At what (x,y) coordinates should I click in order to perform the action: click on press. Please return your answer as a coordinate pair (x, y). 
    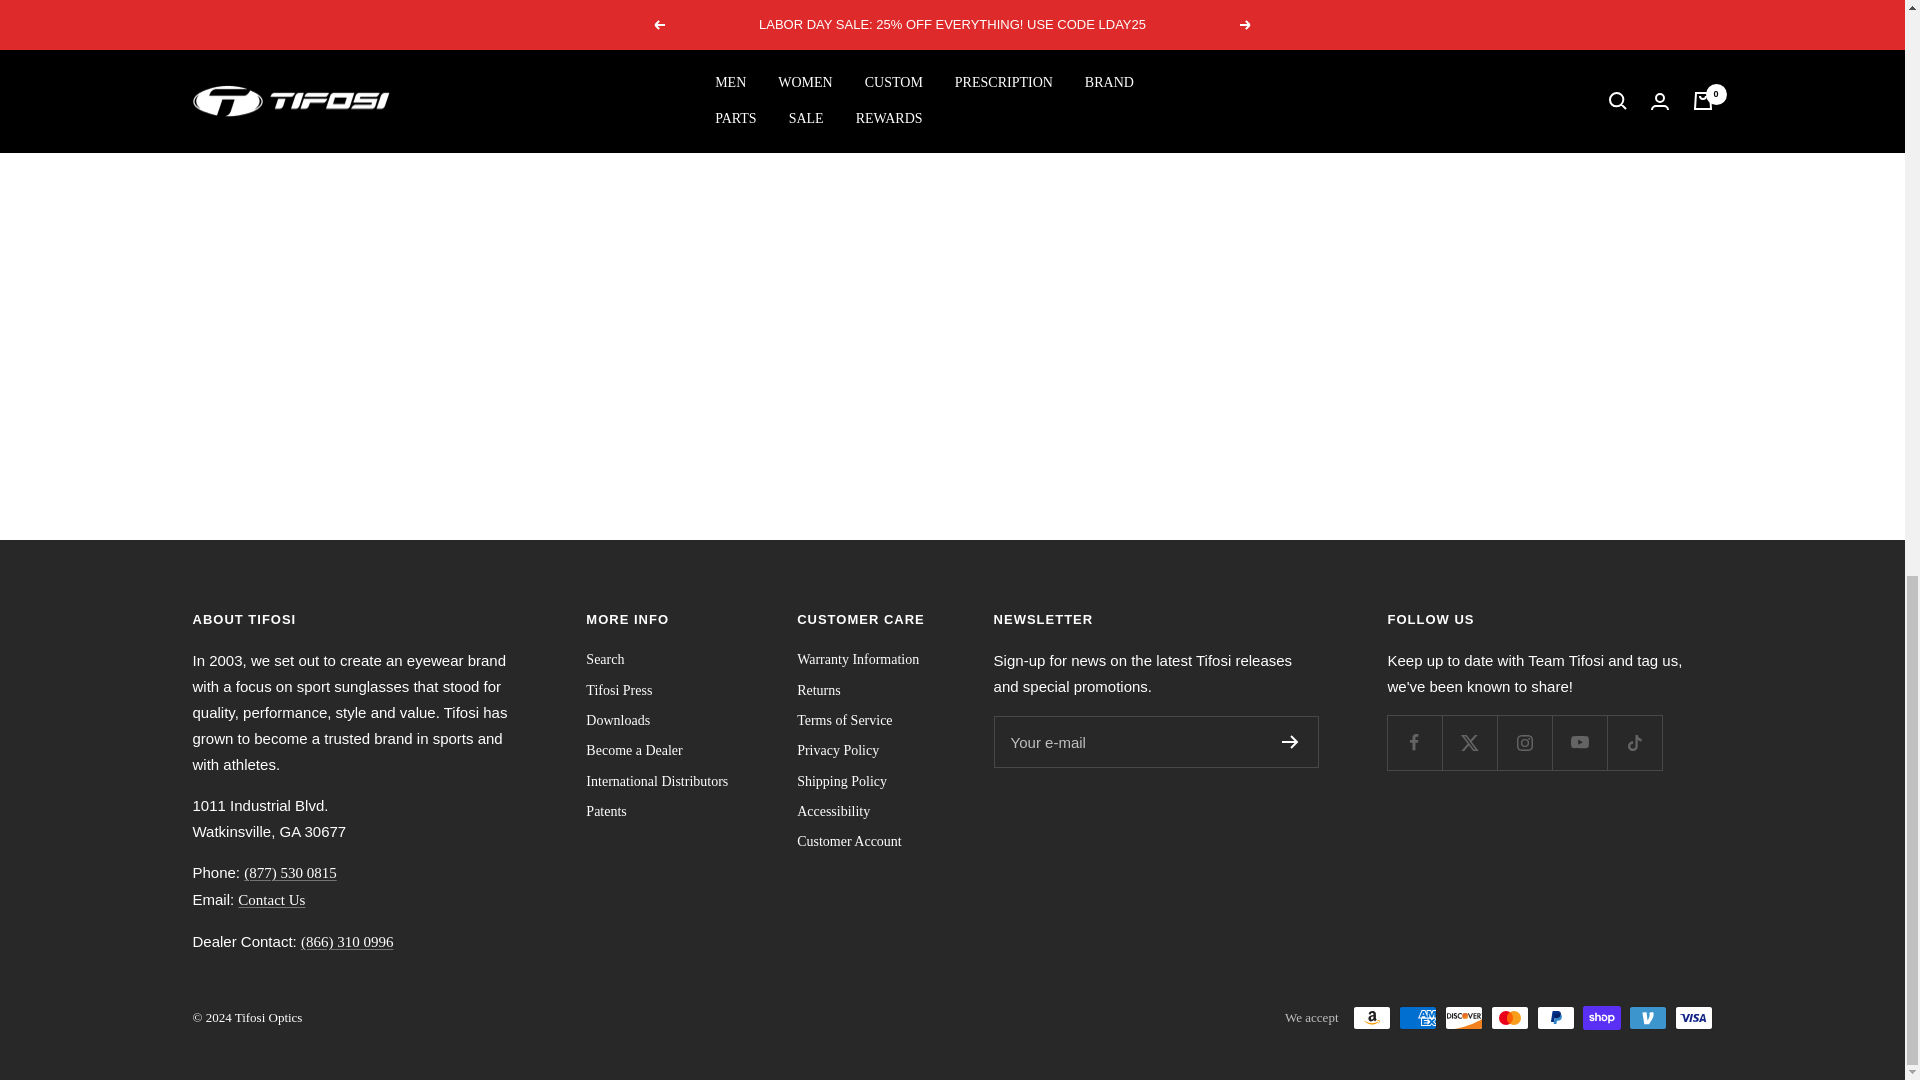
    Looking at the image, I should click on (618, 691).